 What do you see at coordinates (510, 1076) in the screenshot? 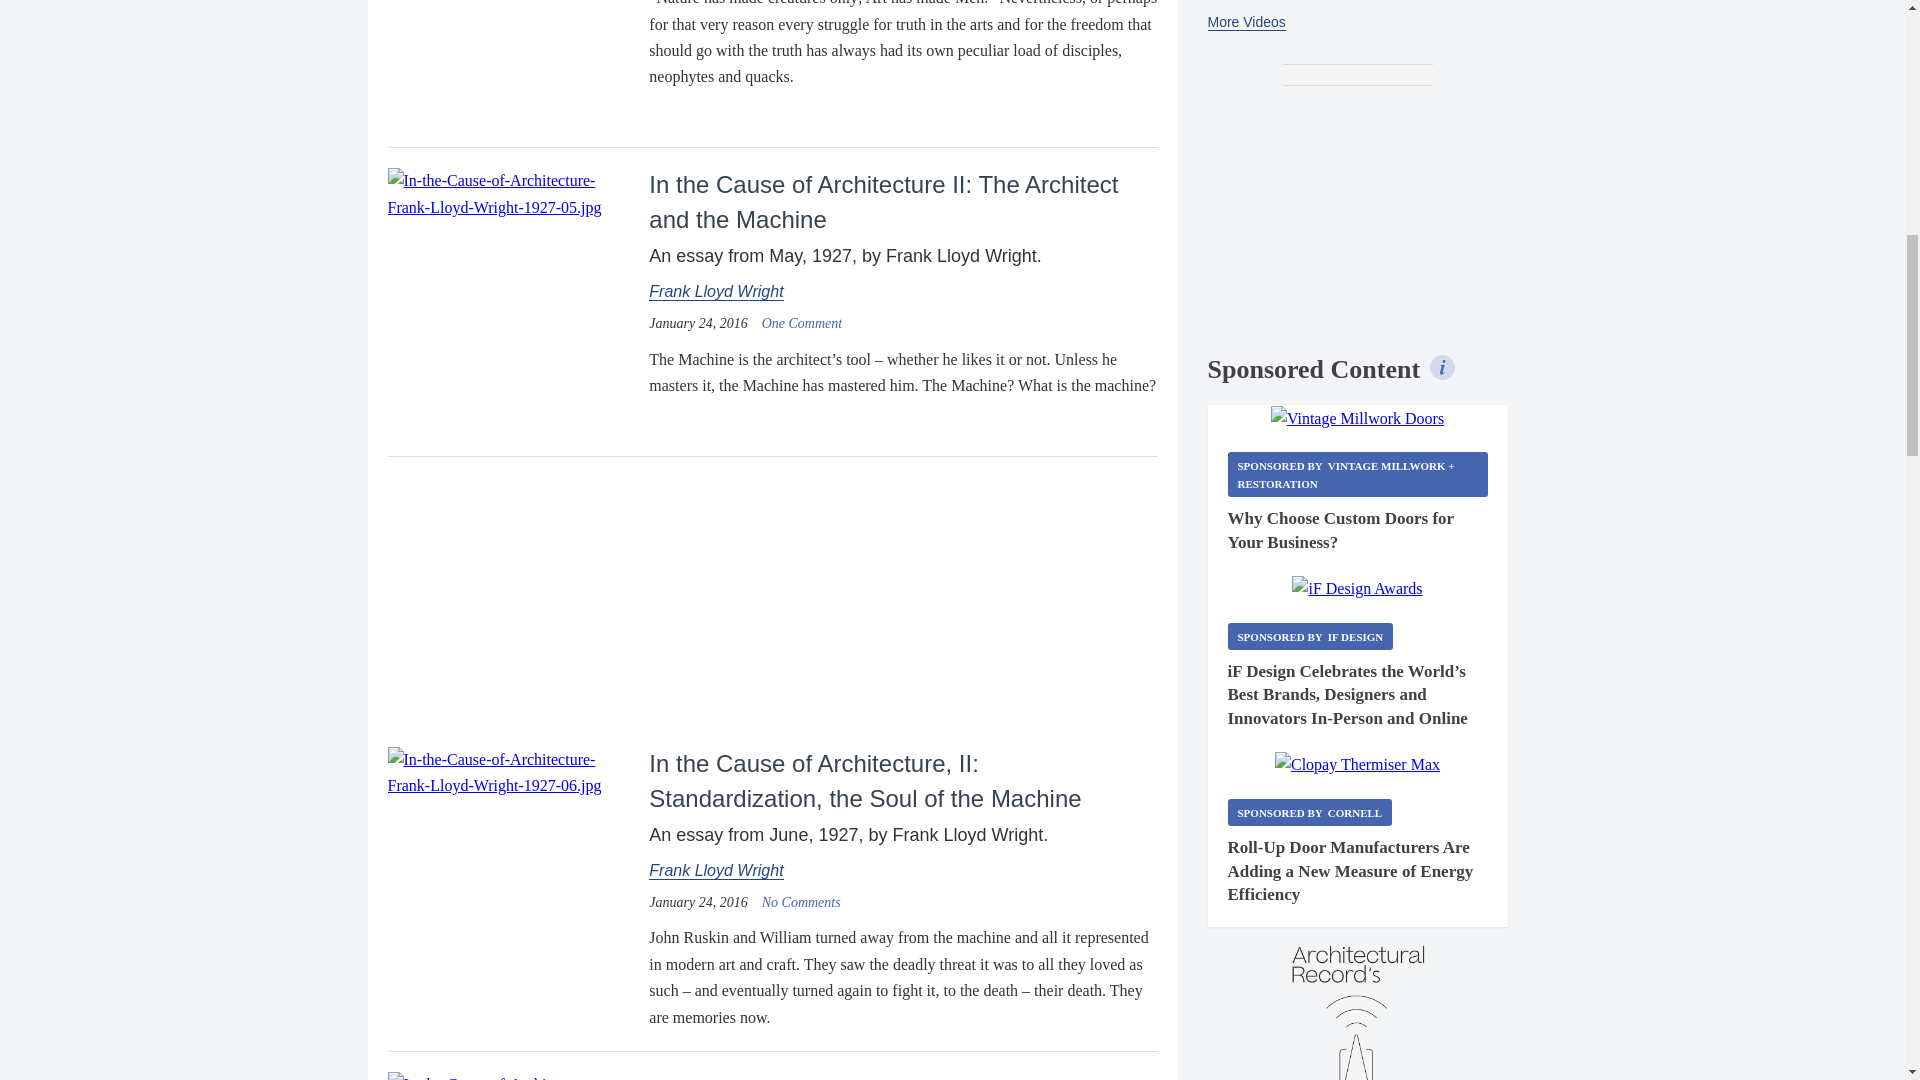
I see `In-the-Cause-of-Architecture-Frank-Lloyd-Wright-1927-08.jpg` at bounding box center [510, 1076].